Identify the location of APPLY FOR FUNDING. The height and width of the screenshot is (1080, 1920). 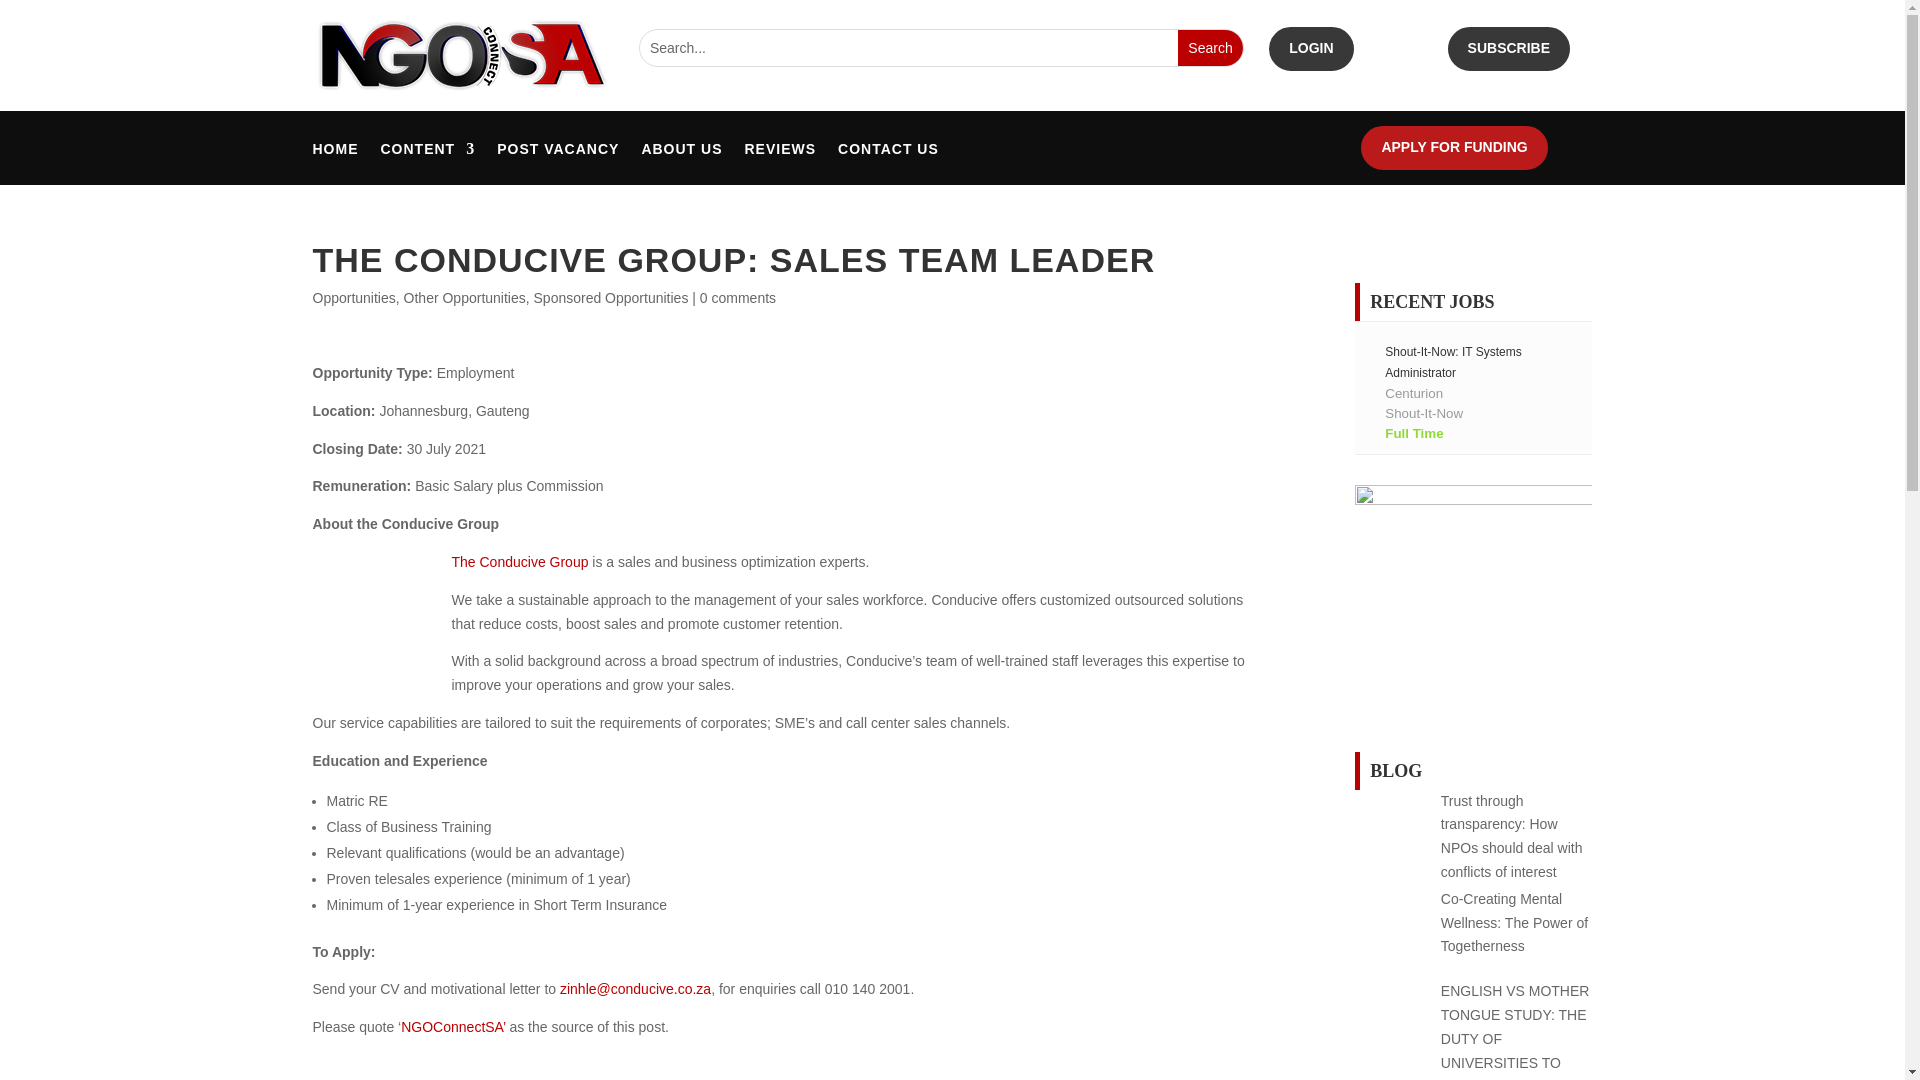
(1454, 148).